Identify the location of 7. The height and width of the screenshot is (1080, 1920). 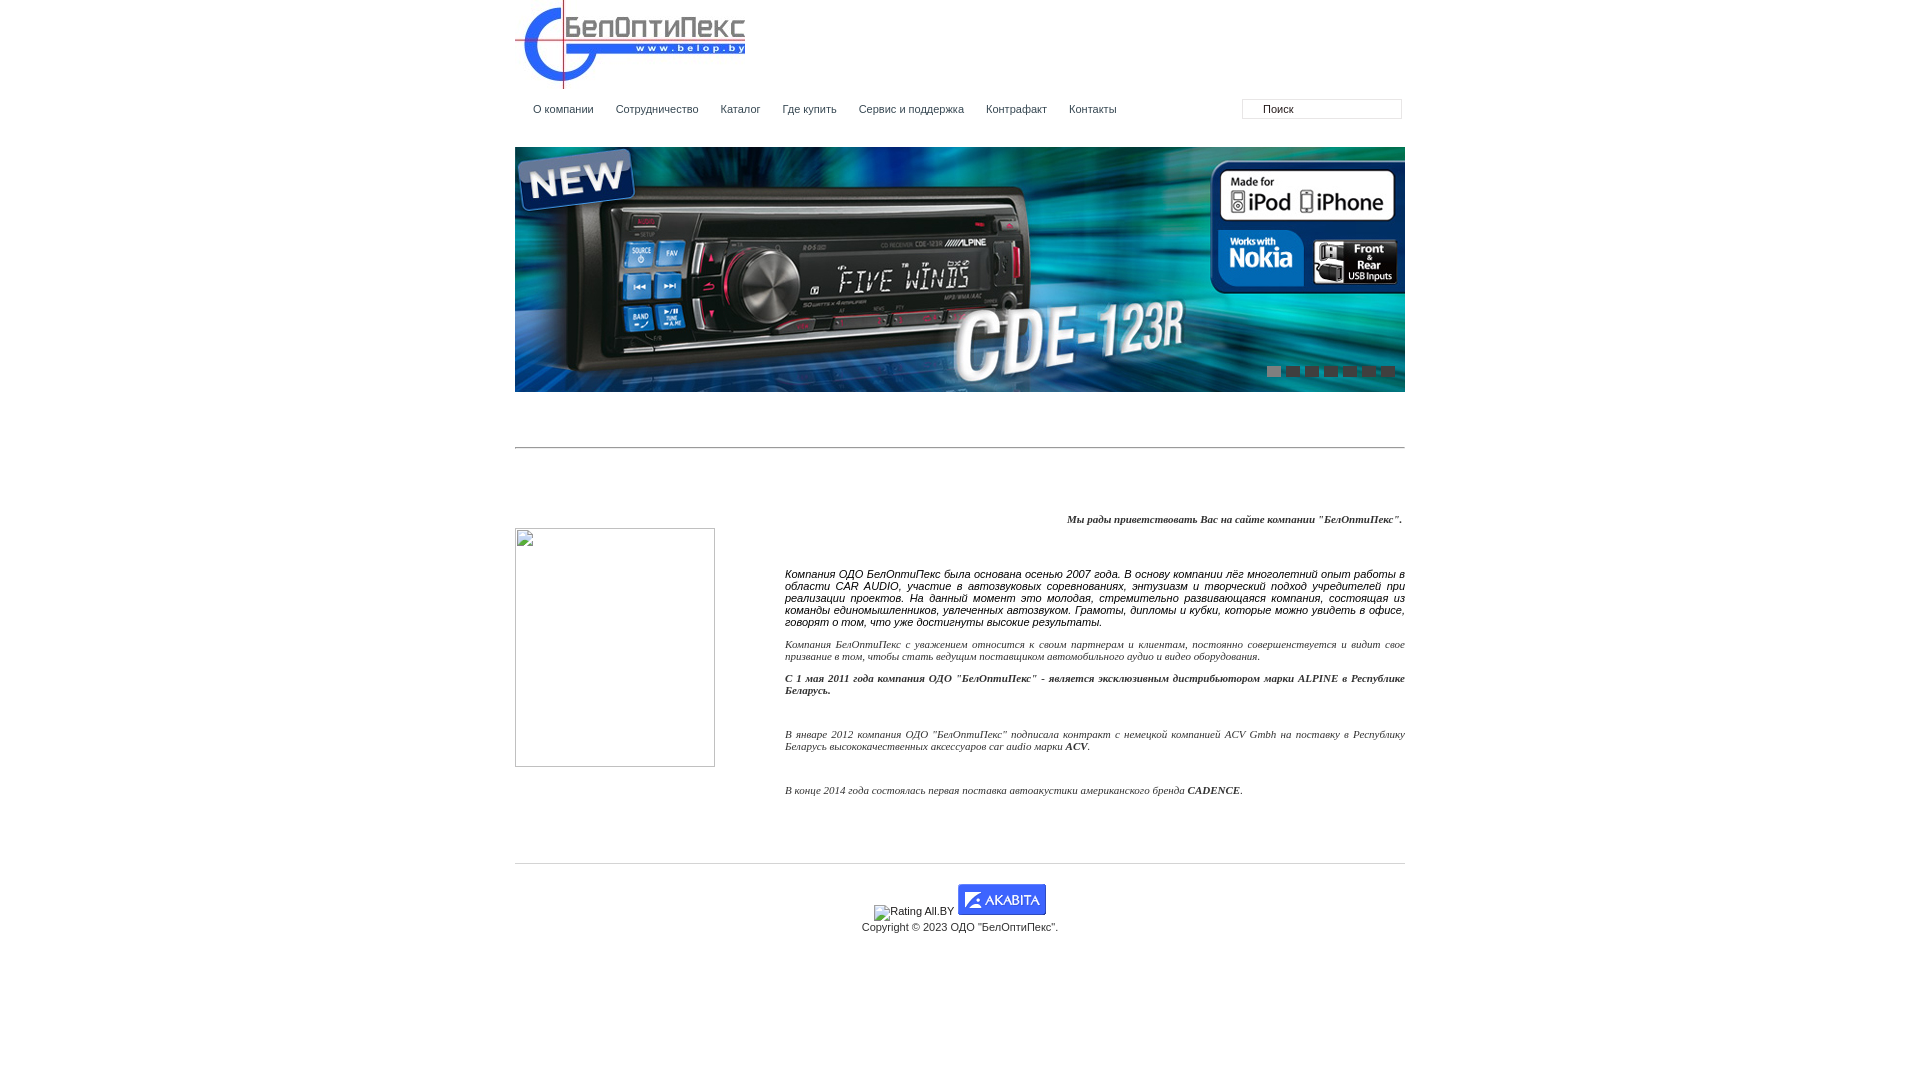
(1388, 372).